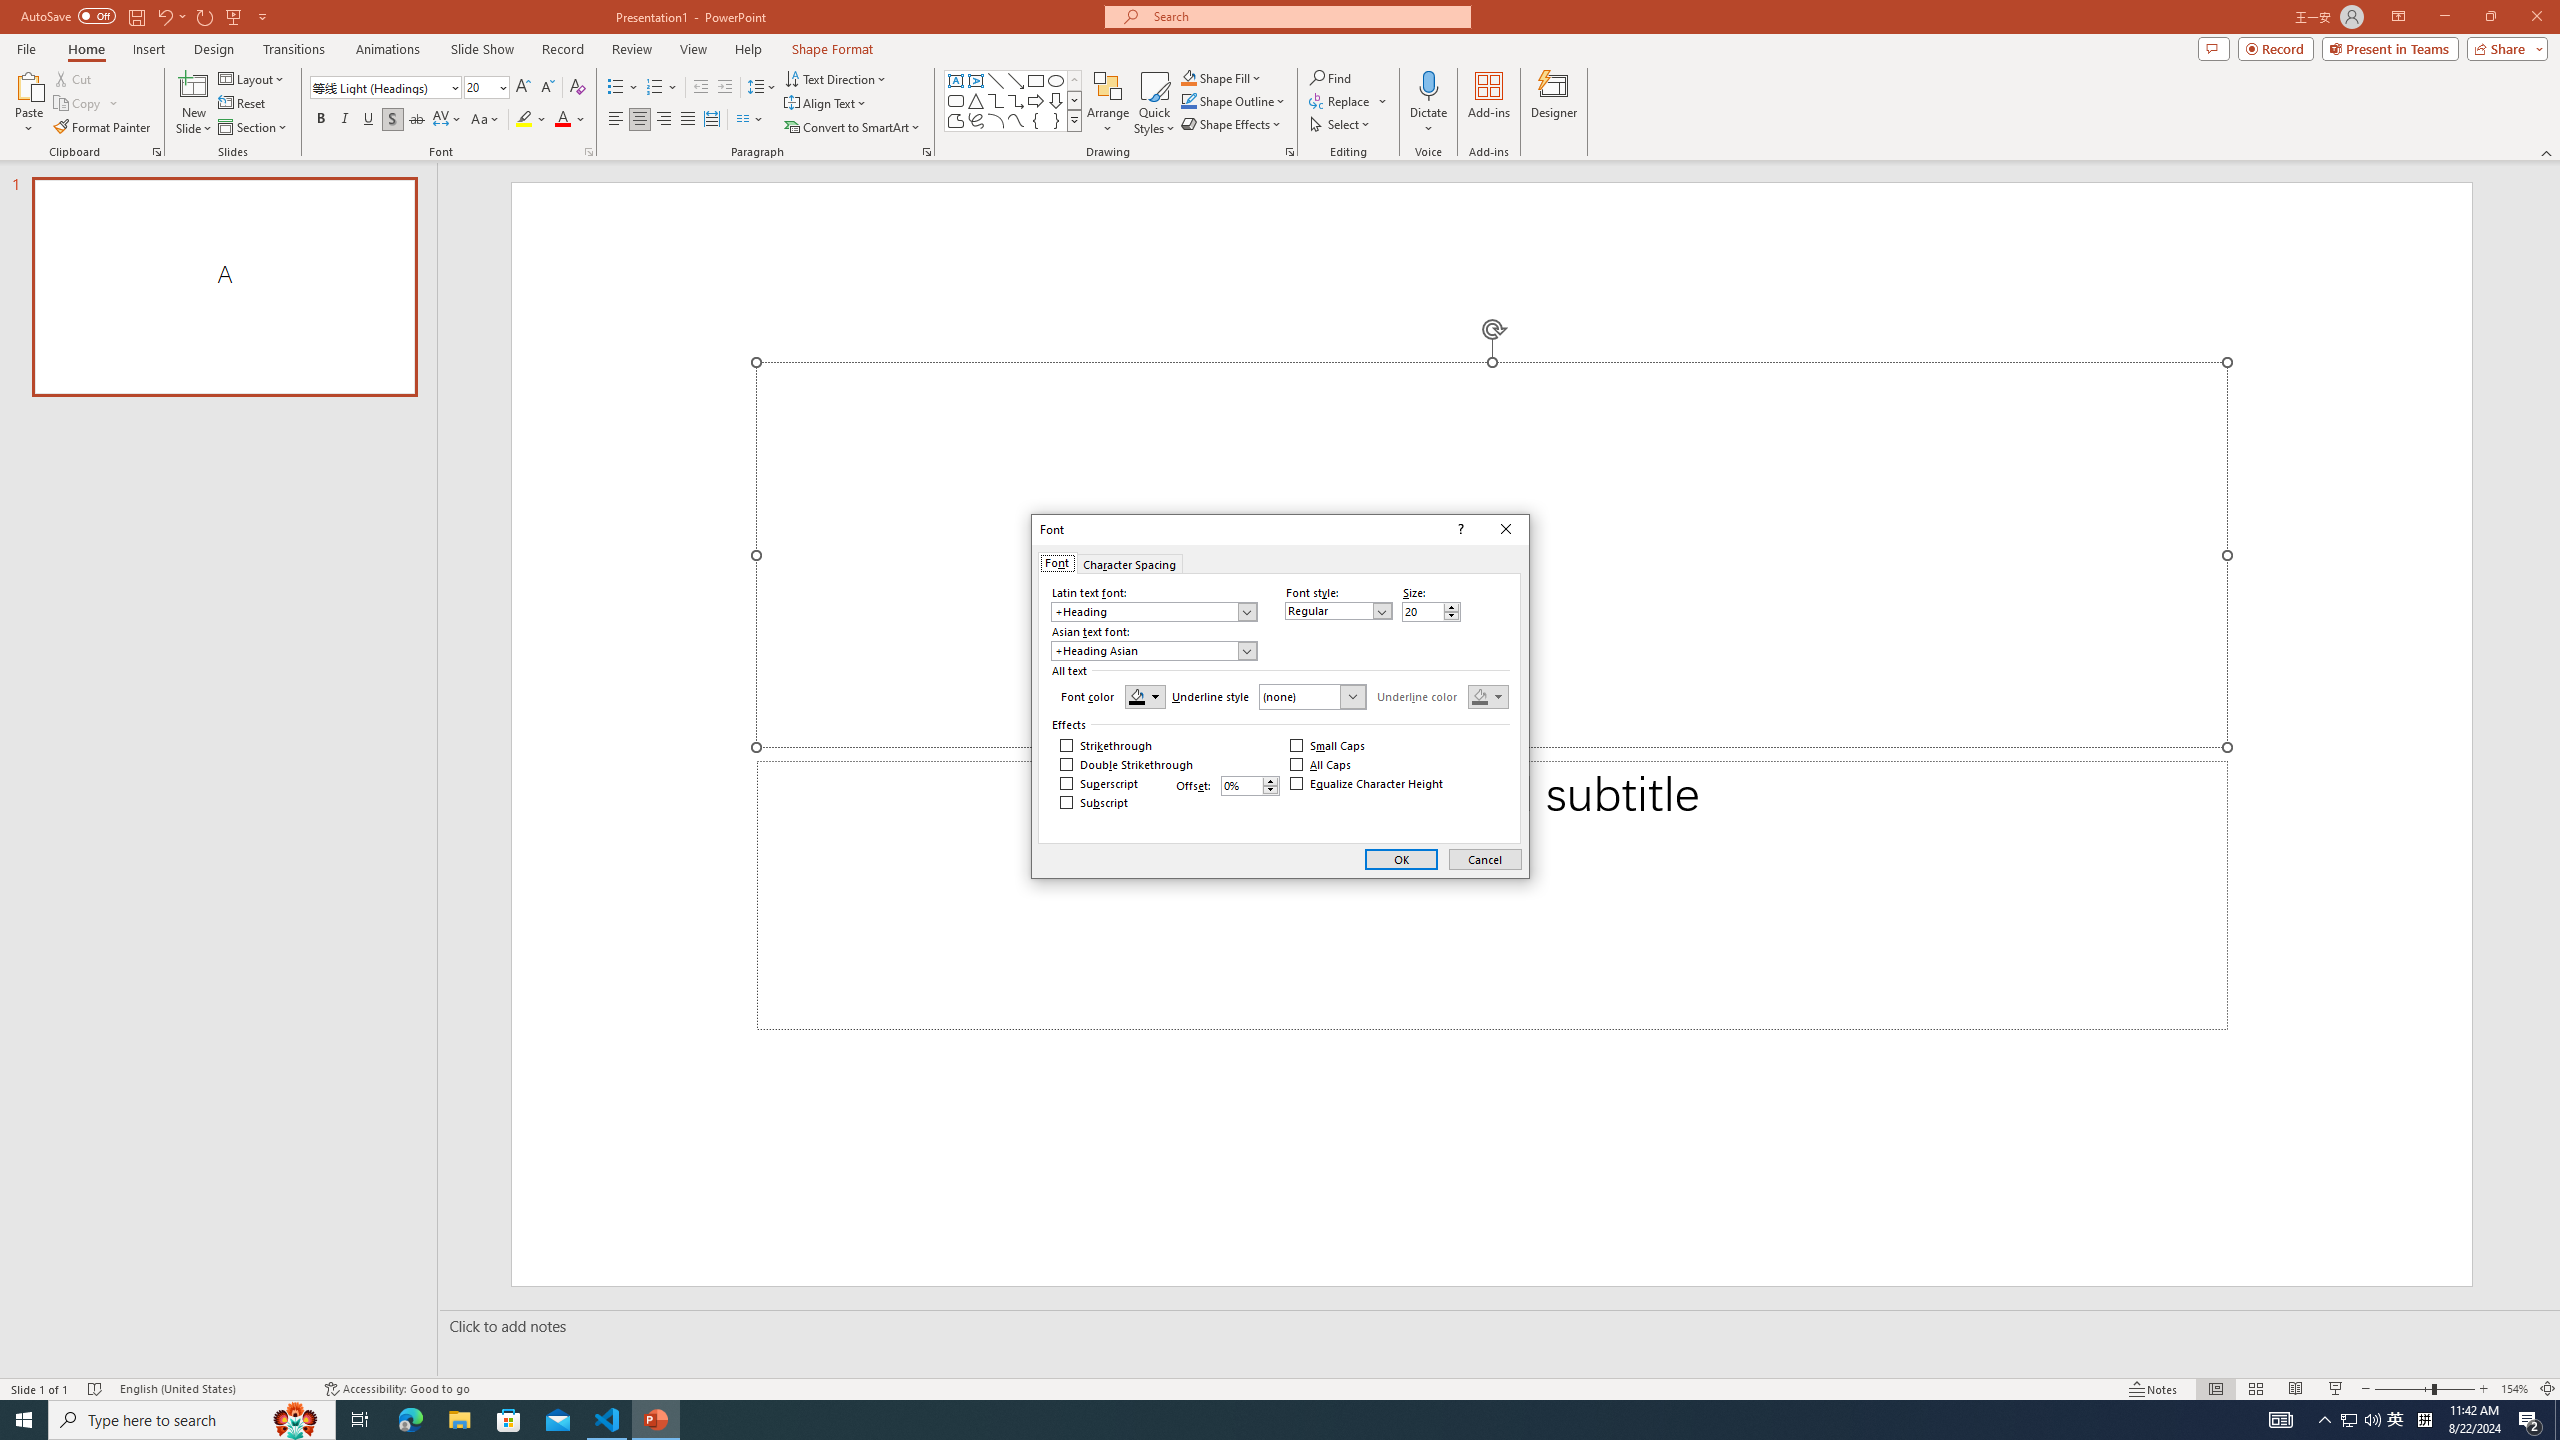 The height and width of the screenshot is (1440, 2560). What do you see at coordinates (1094, 802) in the screenshot?
I see `Subscript` at bounding box center [1094, 802].